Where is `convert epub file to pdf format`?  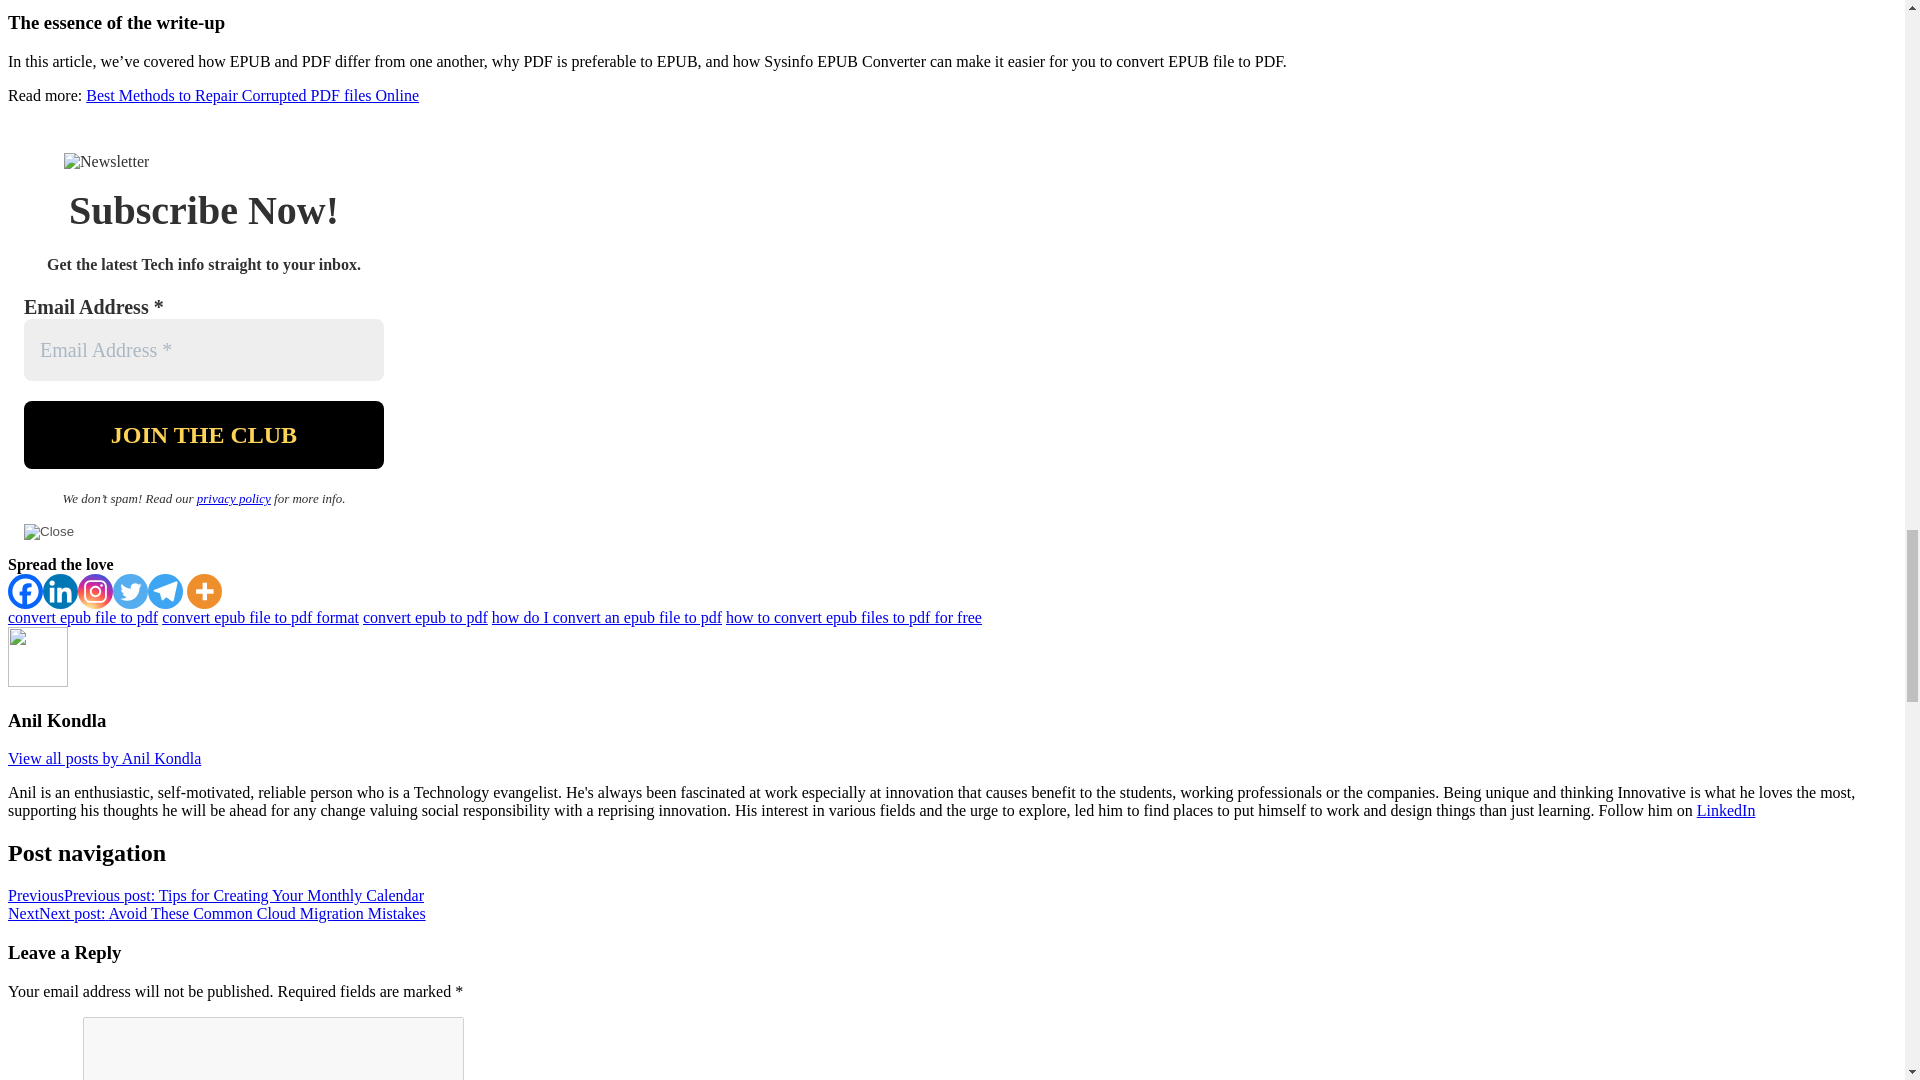
convert epub file to pdf format is located at coordinates (260, 618).